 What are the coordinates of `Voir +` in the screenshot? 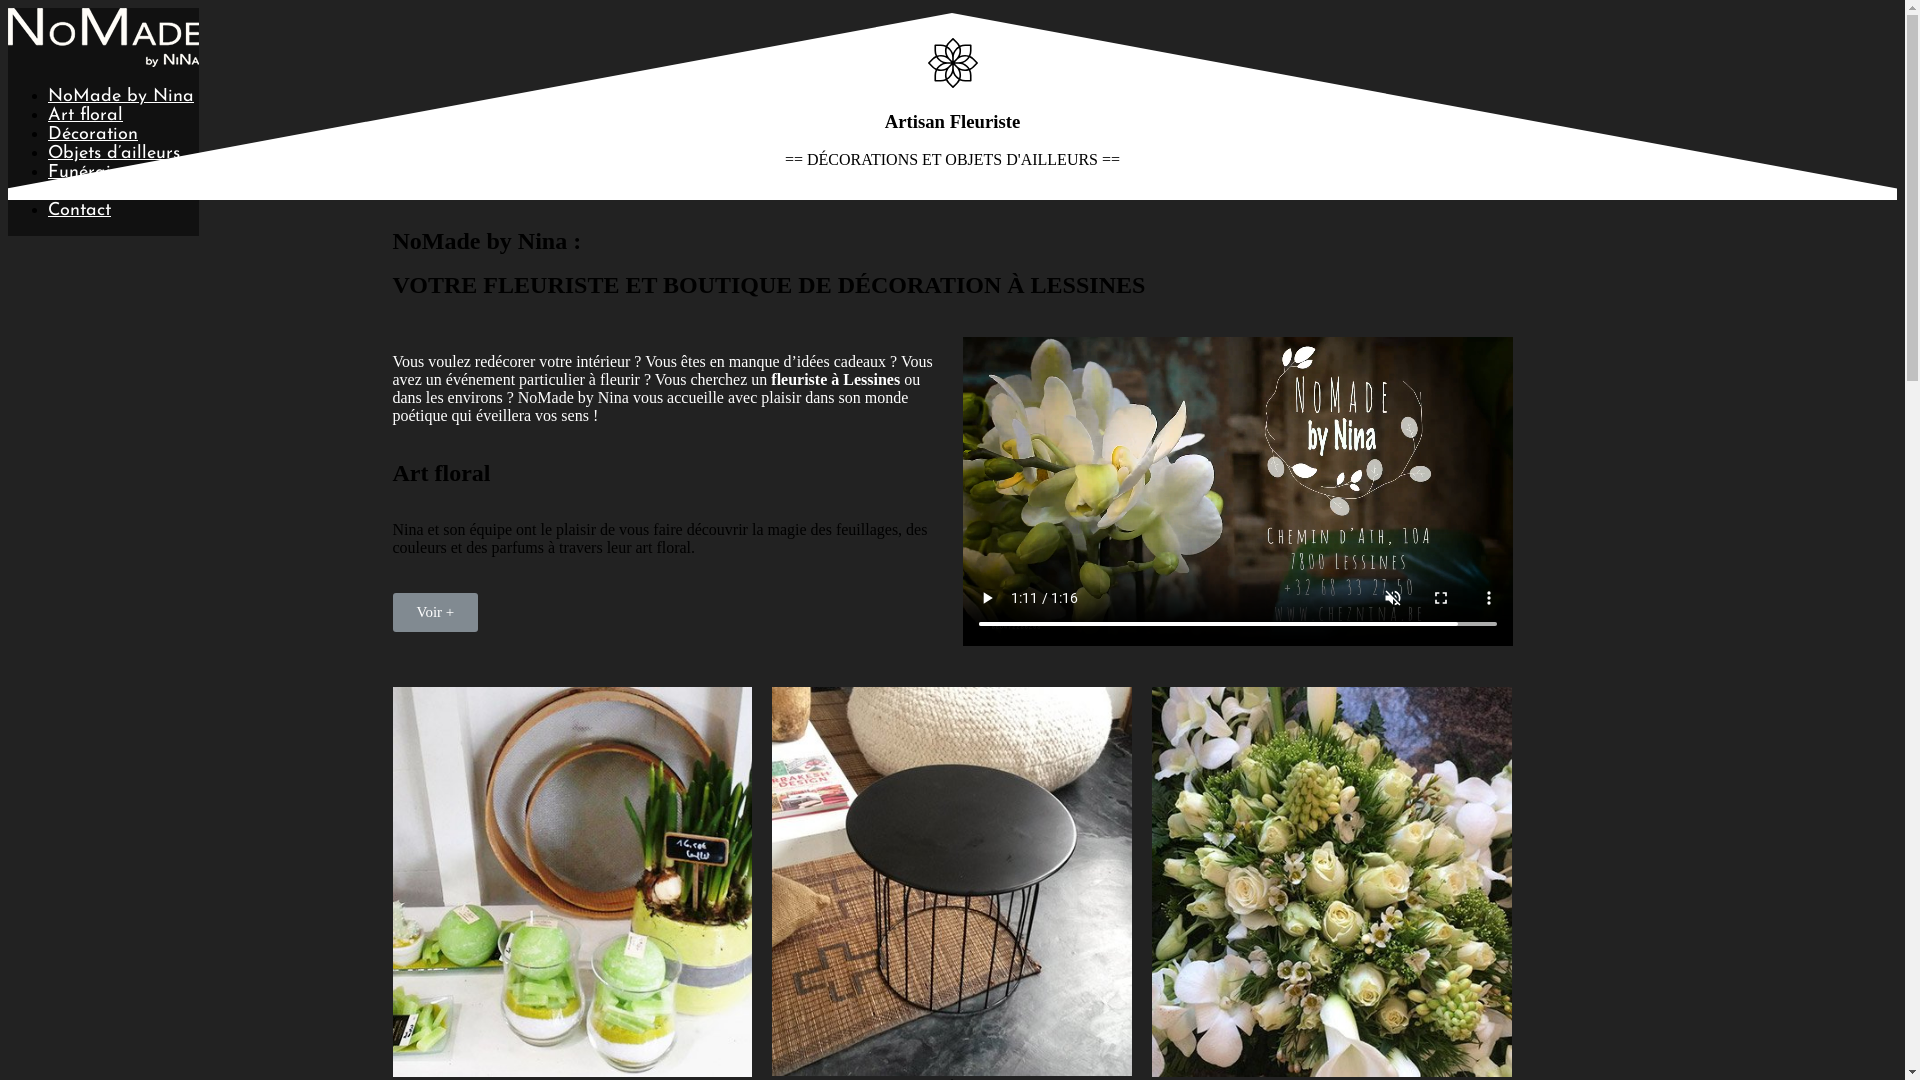 It's located at (435, 612).